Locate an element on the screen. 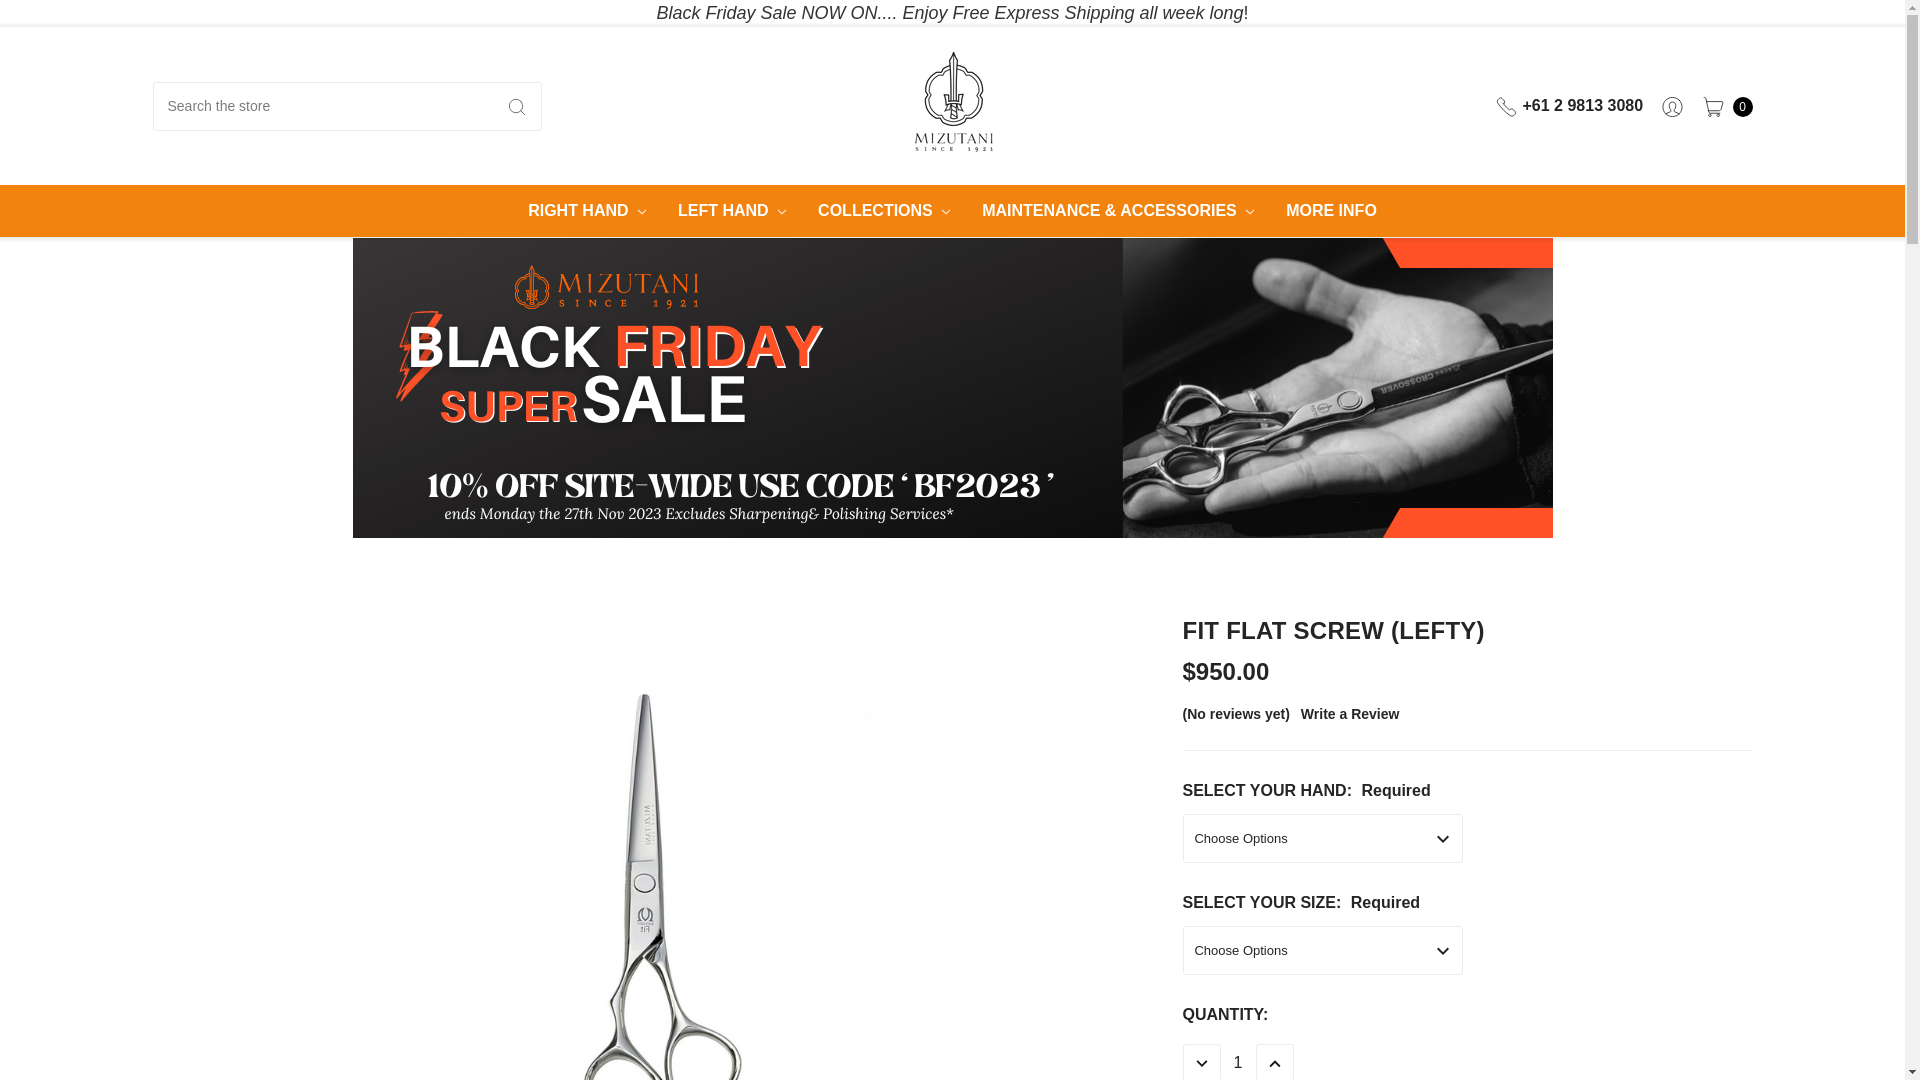 This screenshot has width=1920, height=1080. COLLECTIONS is located at coordinates (884, 211).